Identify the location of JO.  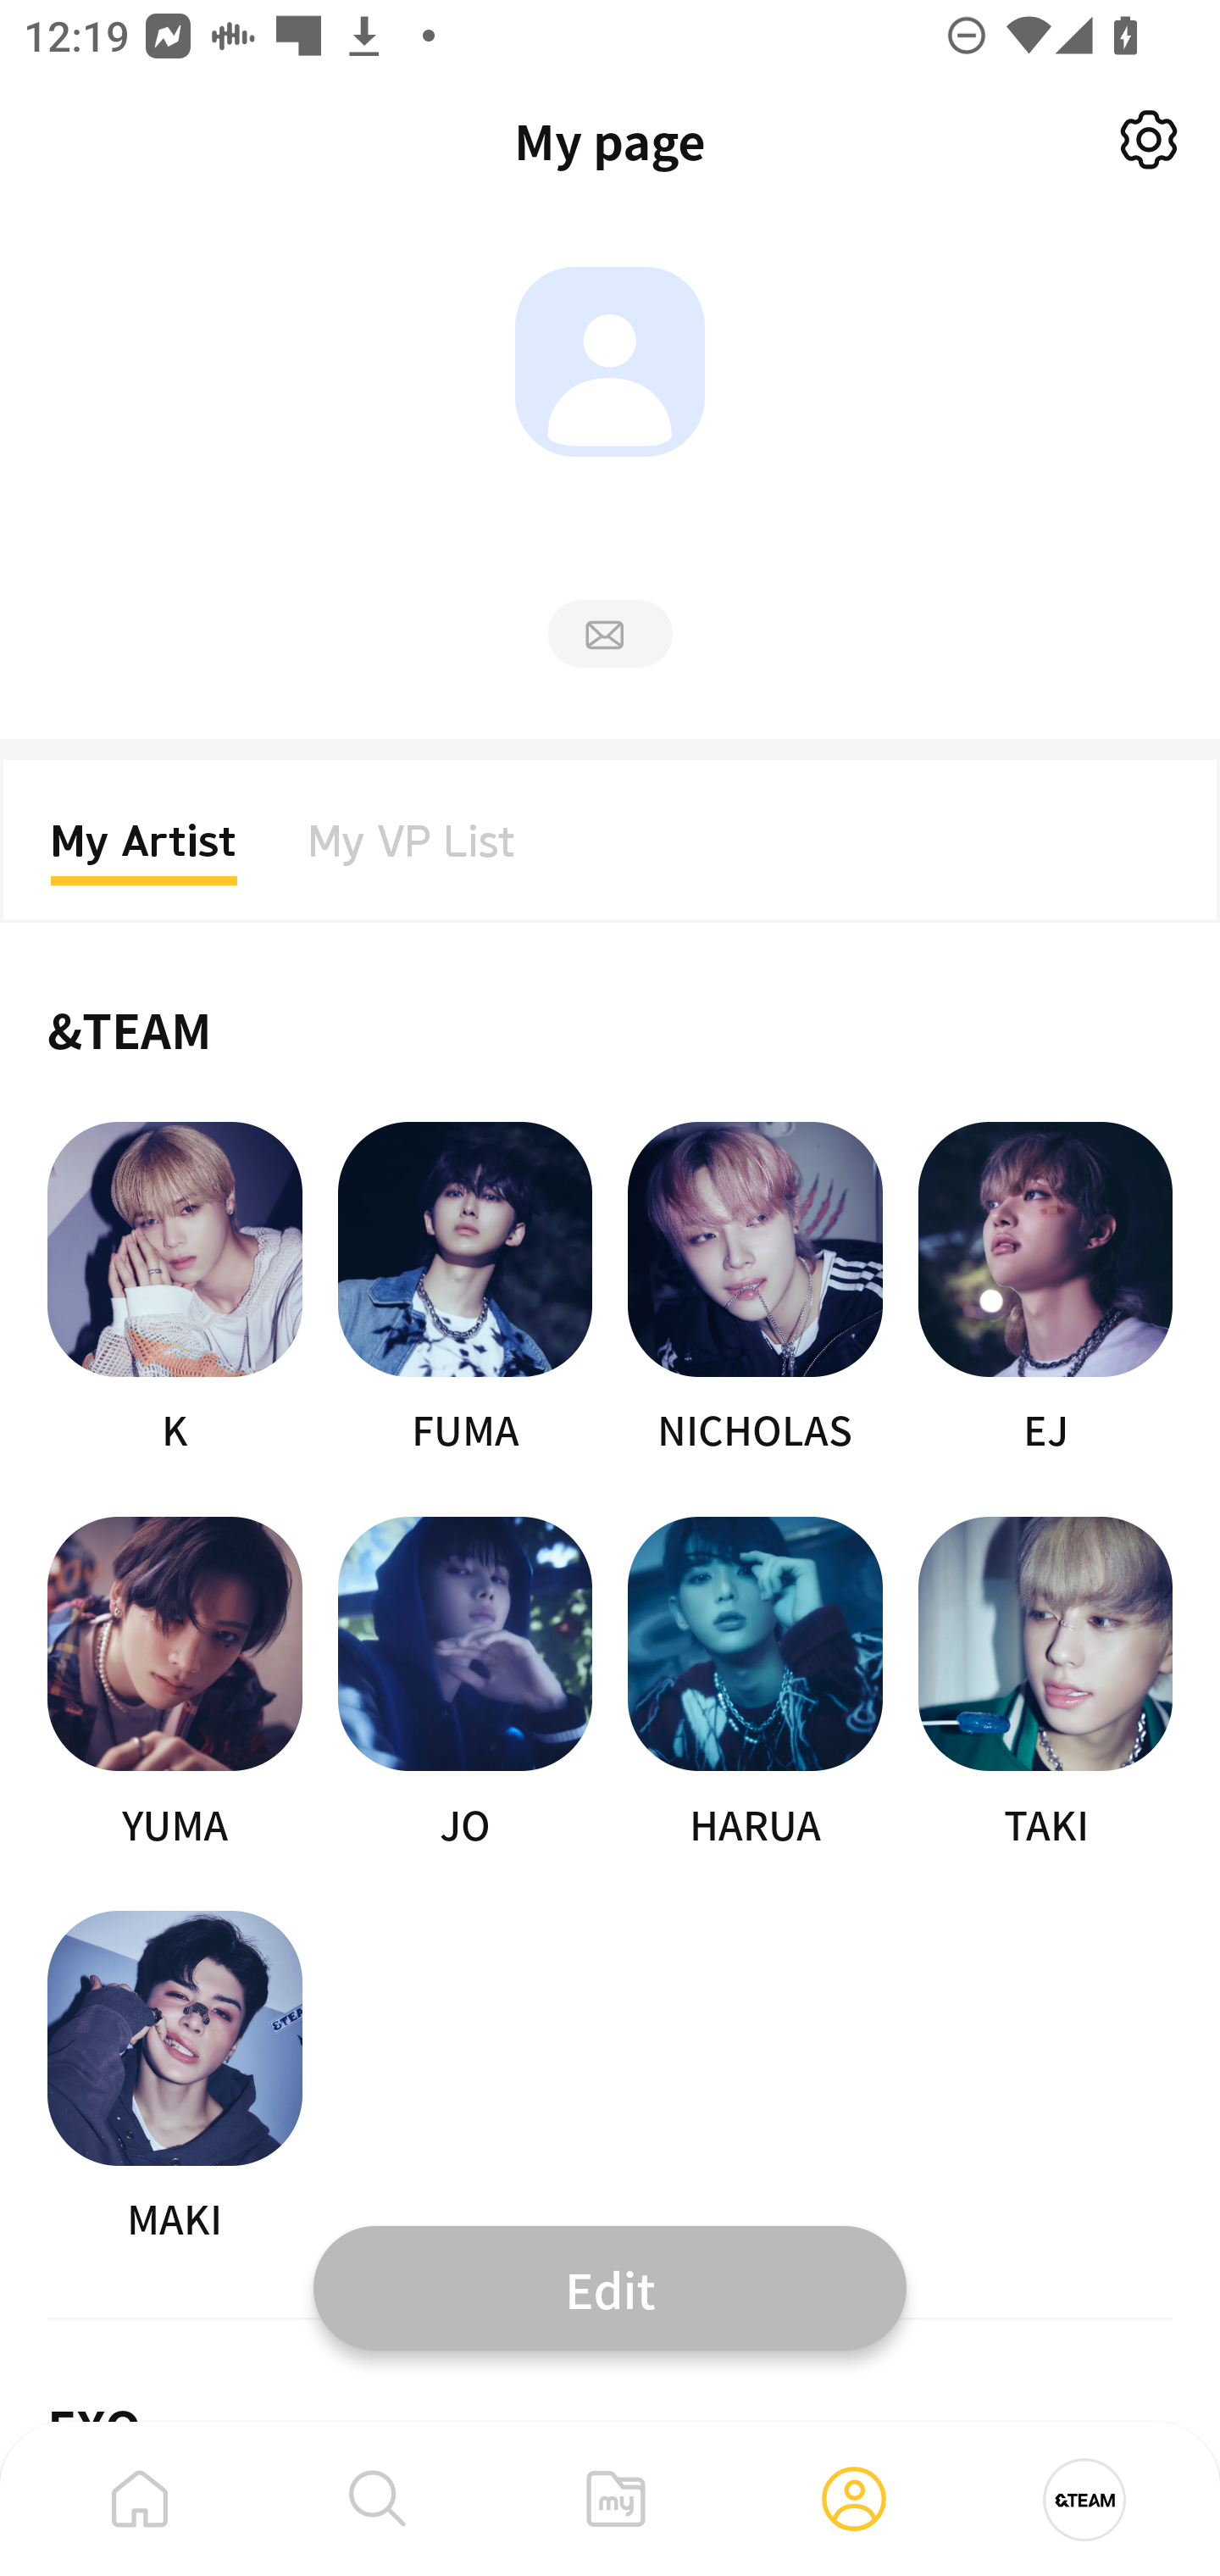
(464, 1685).